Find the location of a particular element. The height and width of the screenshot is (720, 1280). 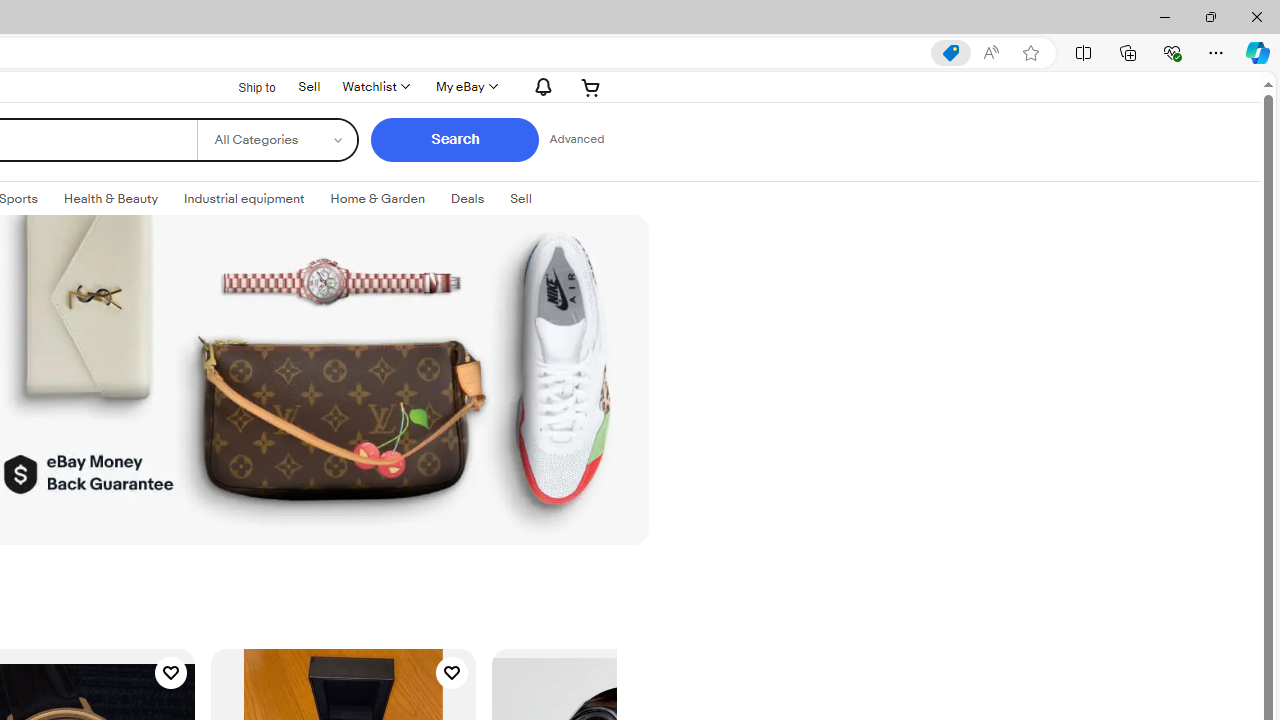

AutomationID: gh-eb-My is located at coordinates (464, 86).